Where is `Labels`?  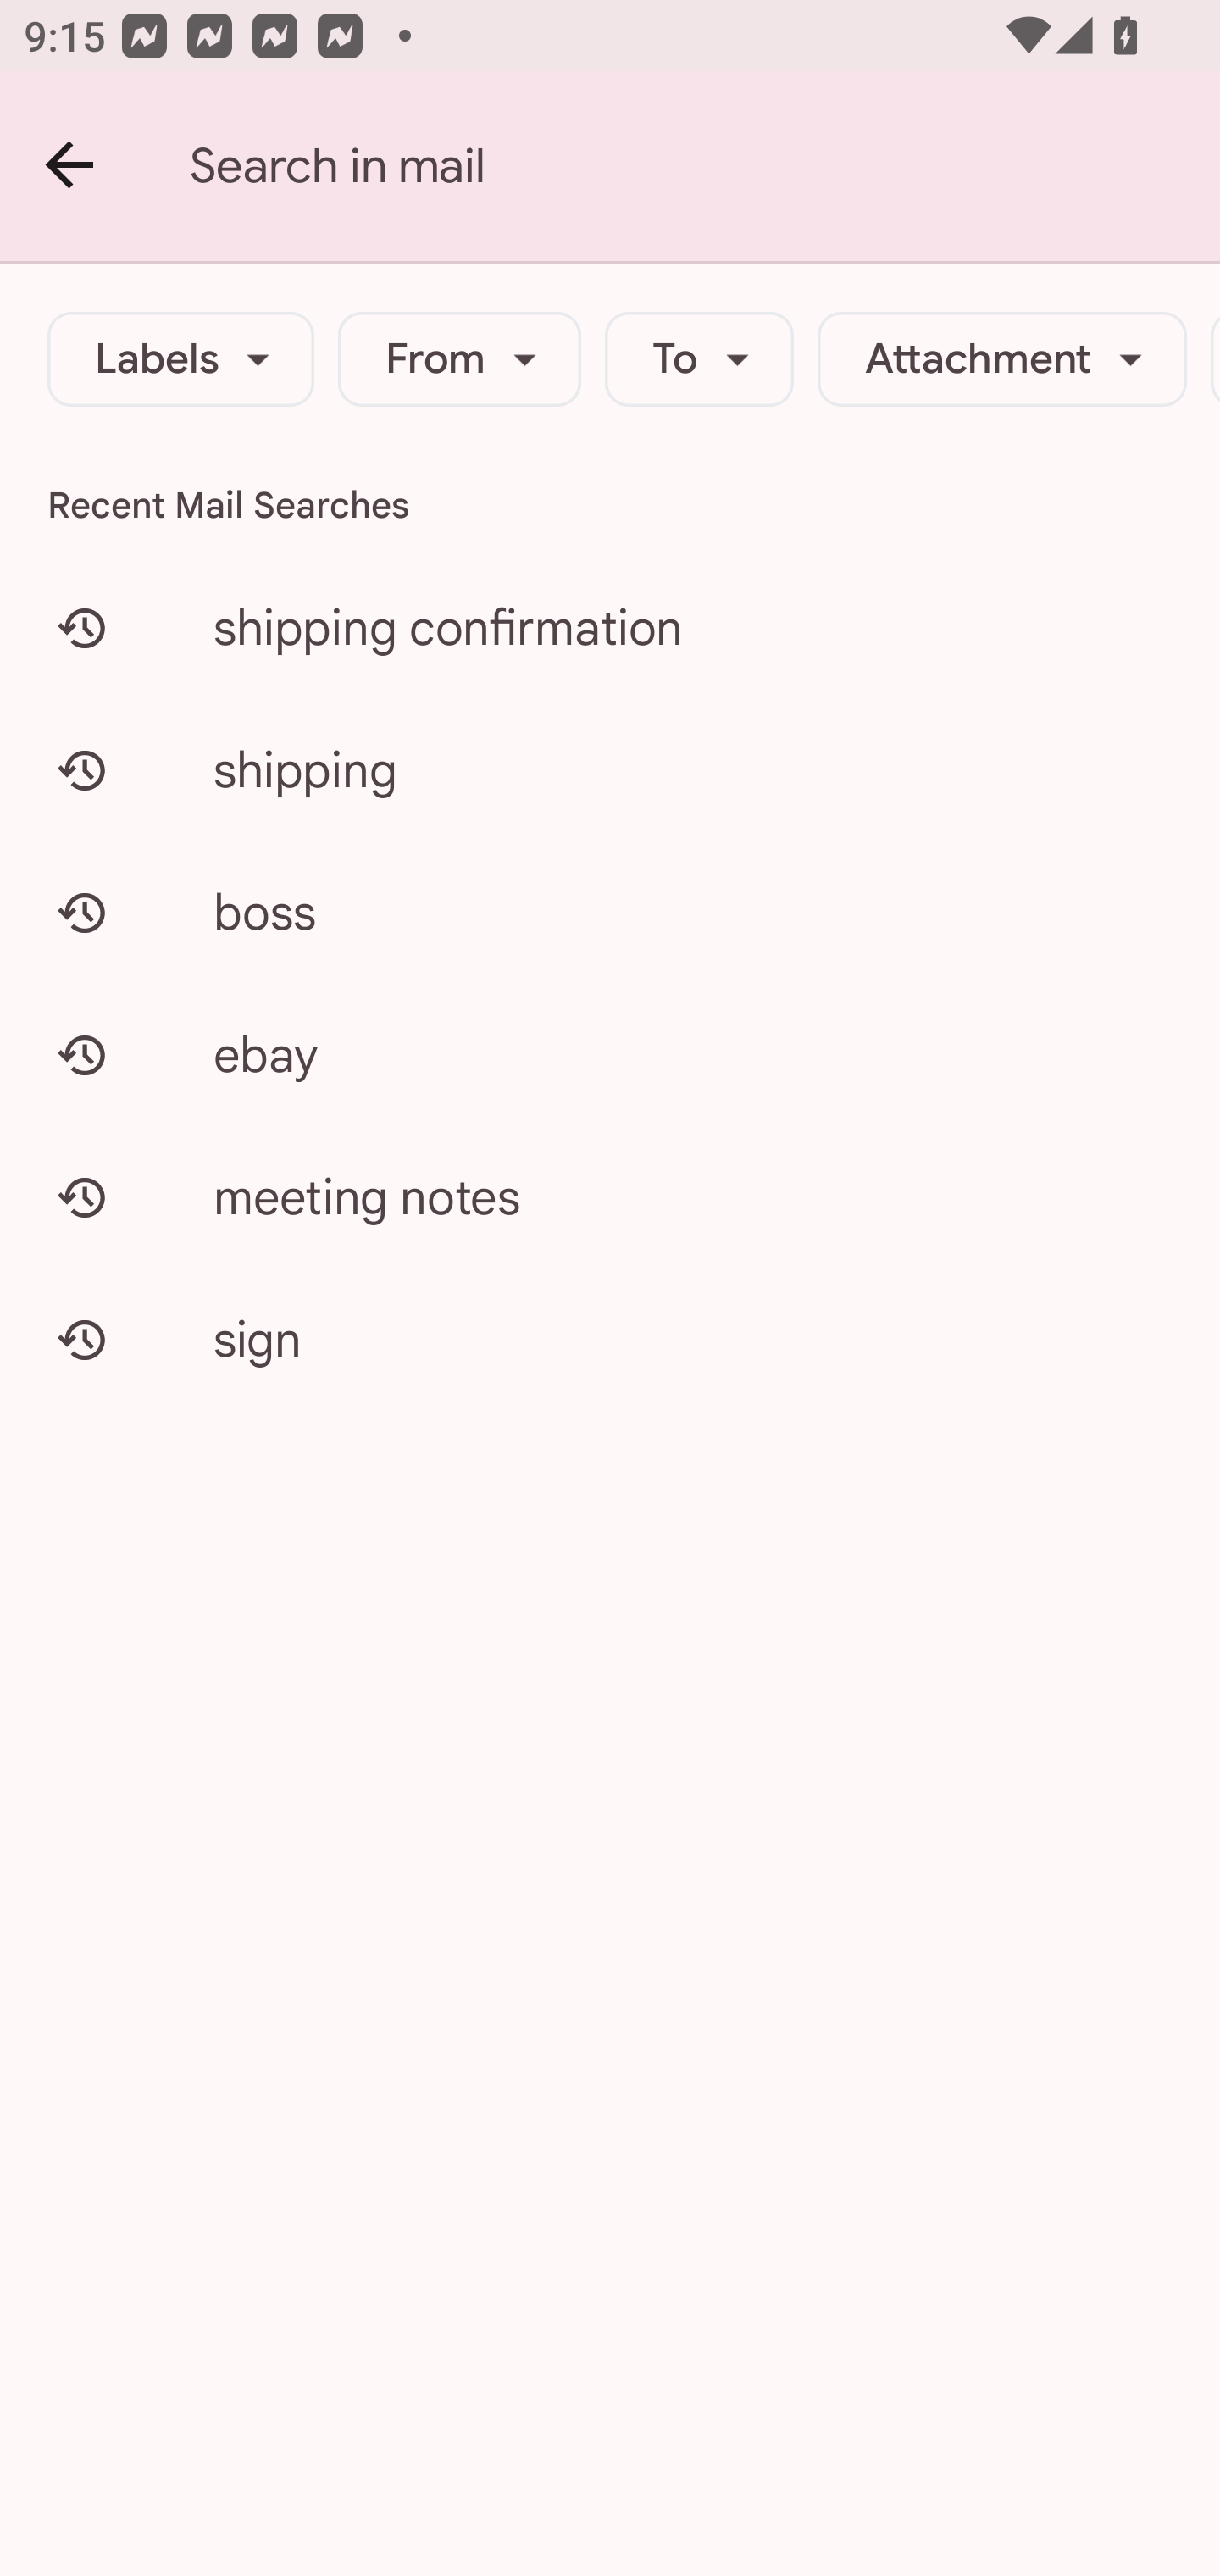 Labels is located at coordinates (181, 359).